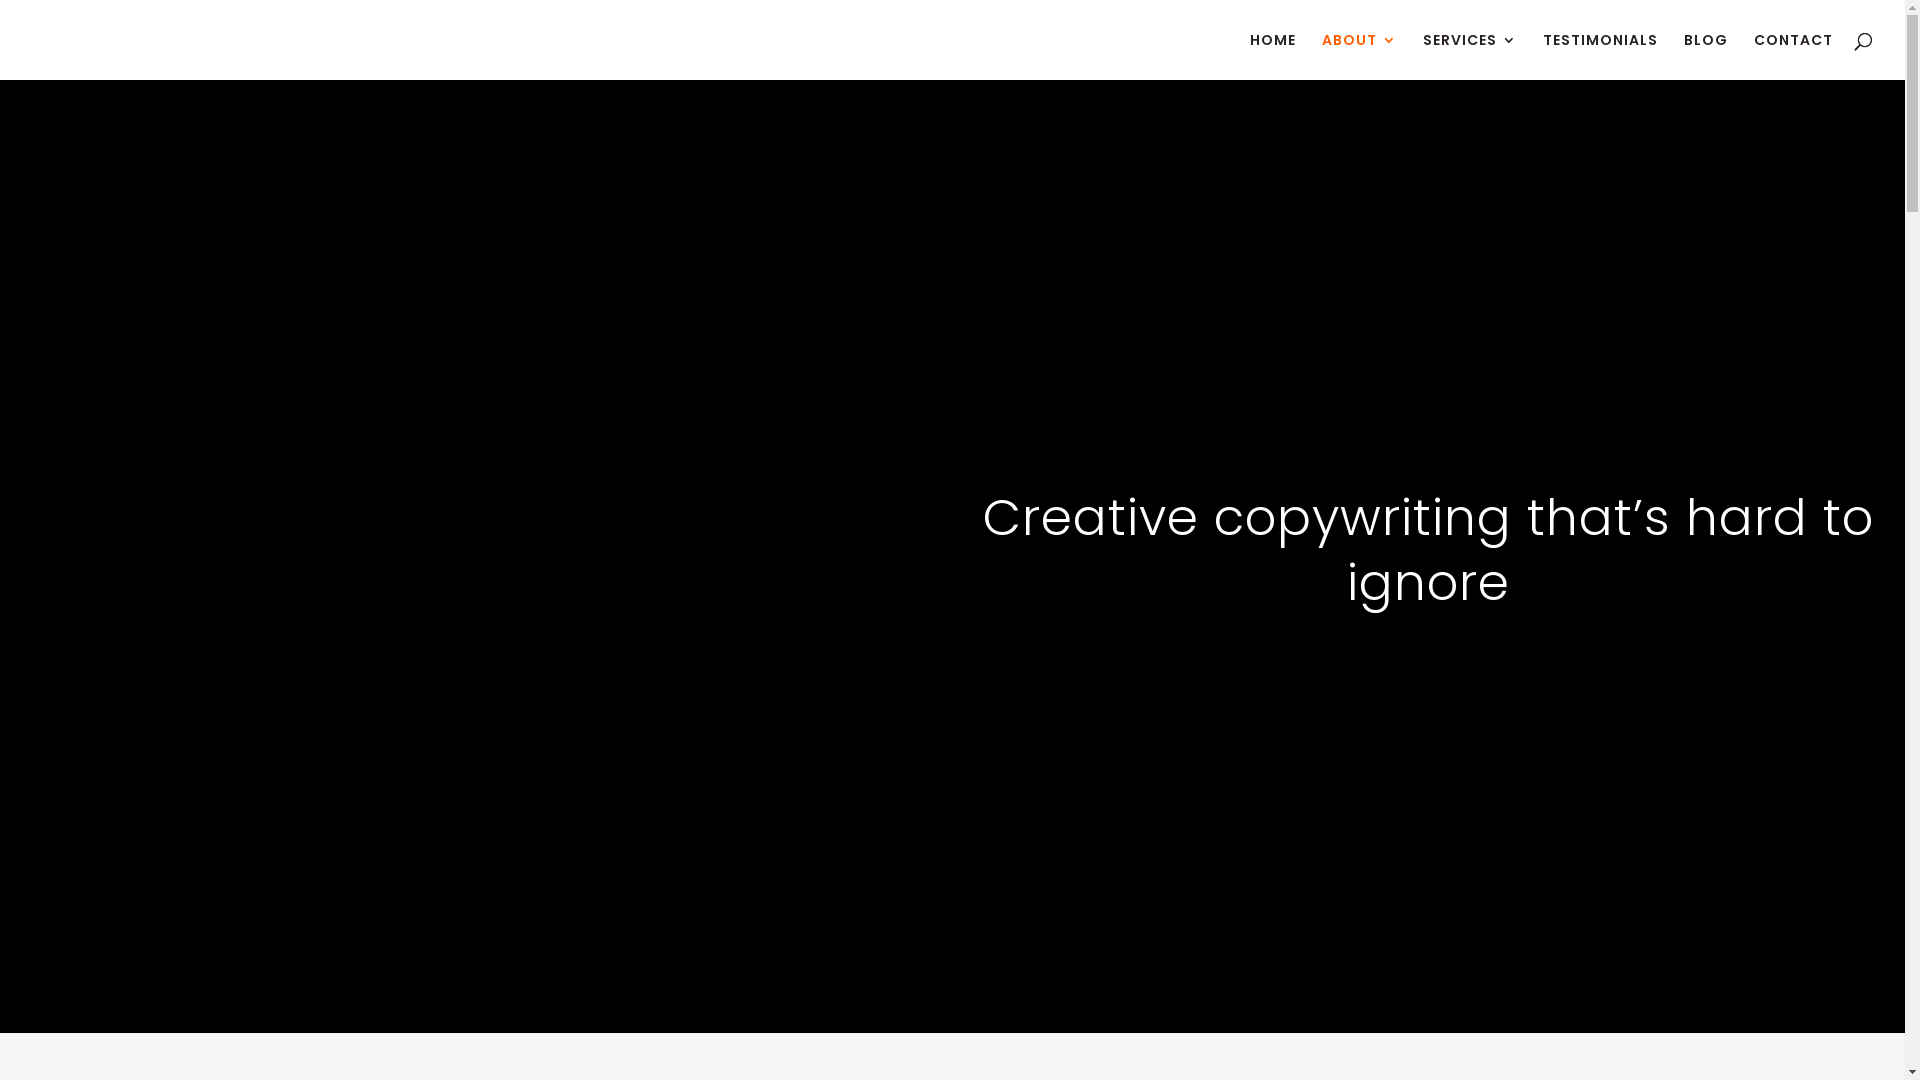  Describe the element at coordinates (1360, 56) in the screenshot. I see `ABOUT` at that location.